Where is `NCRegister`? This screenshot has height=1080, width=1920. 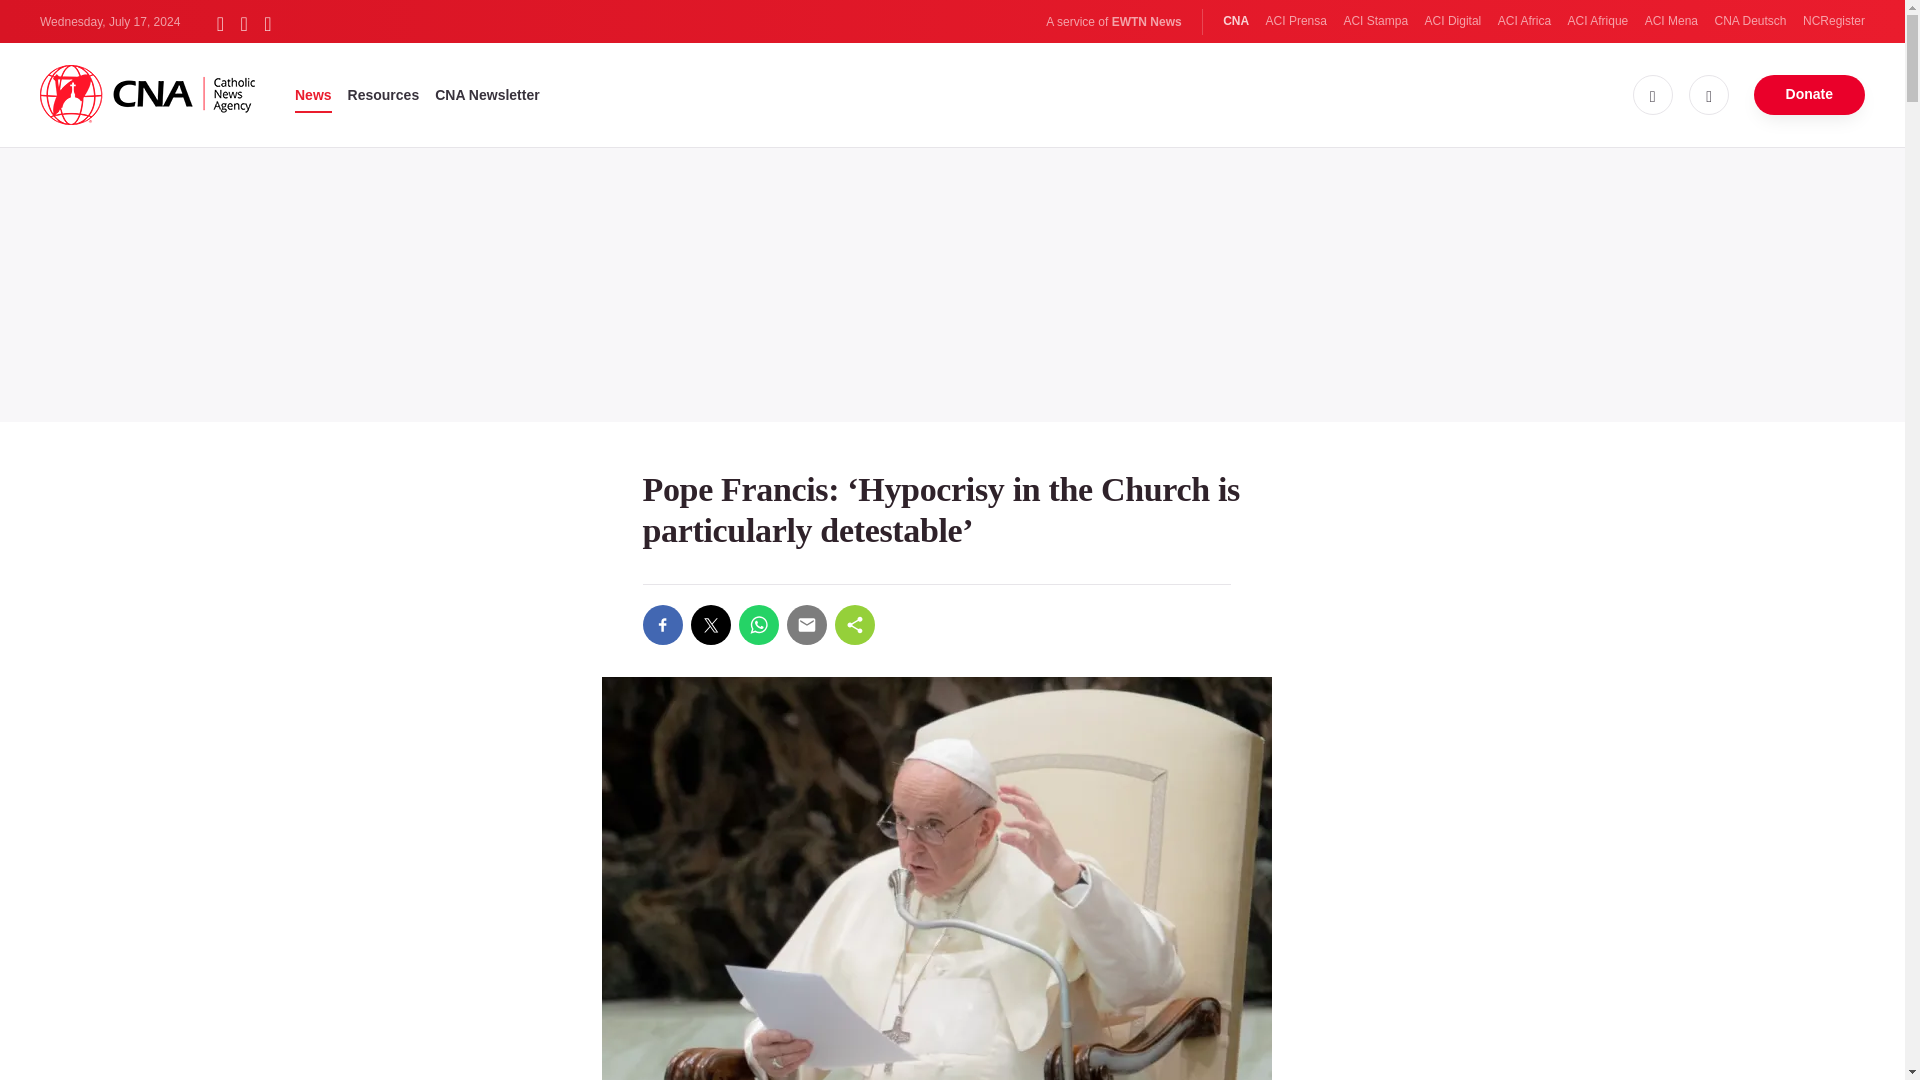 NCRegister is located at coordinates (1833, 21).